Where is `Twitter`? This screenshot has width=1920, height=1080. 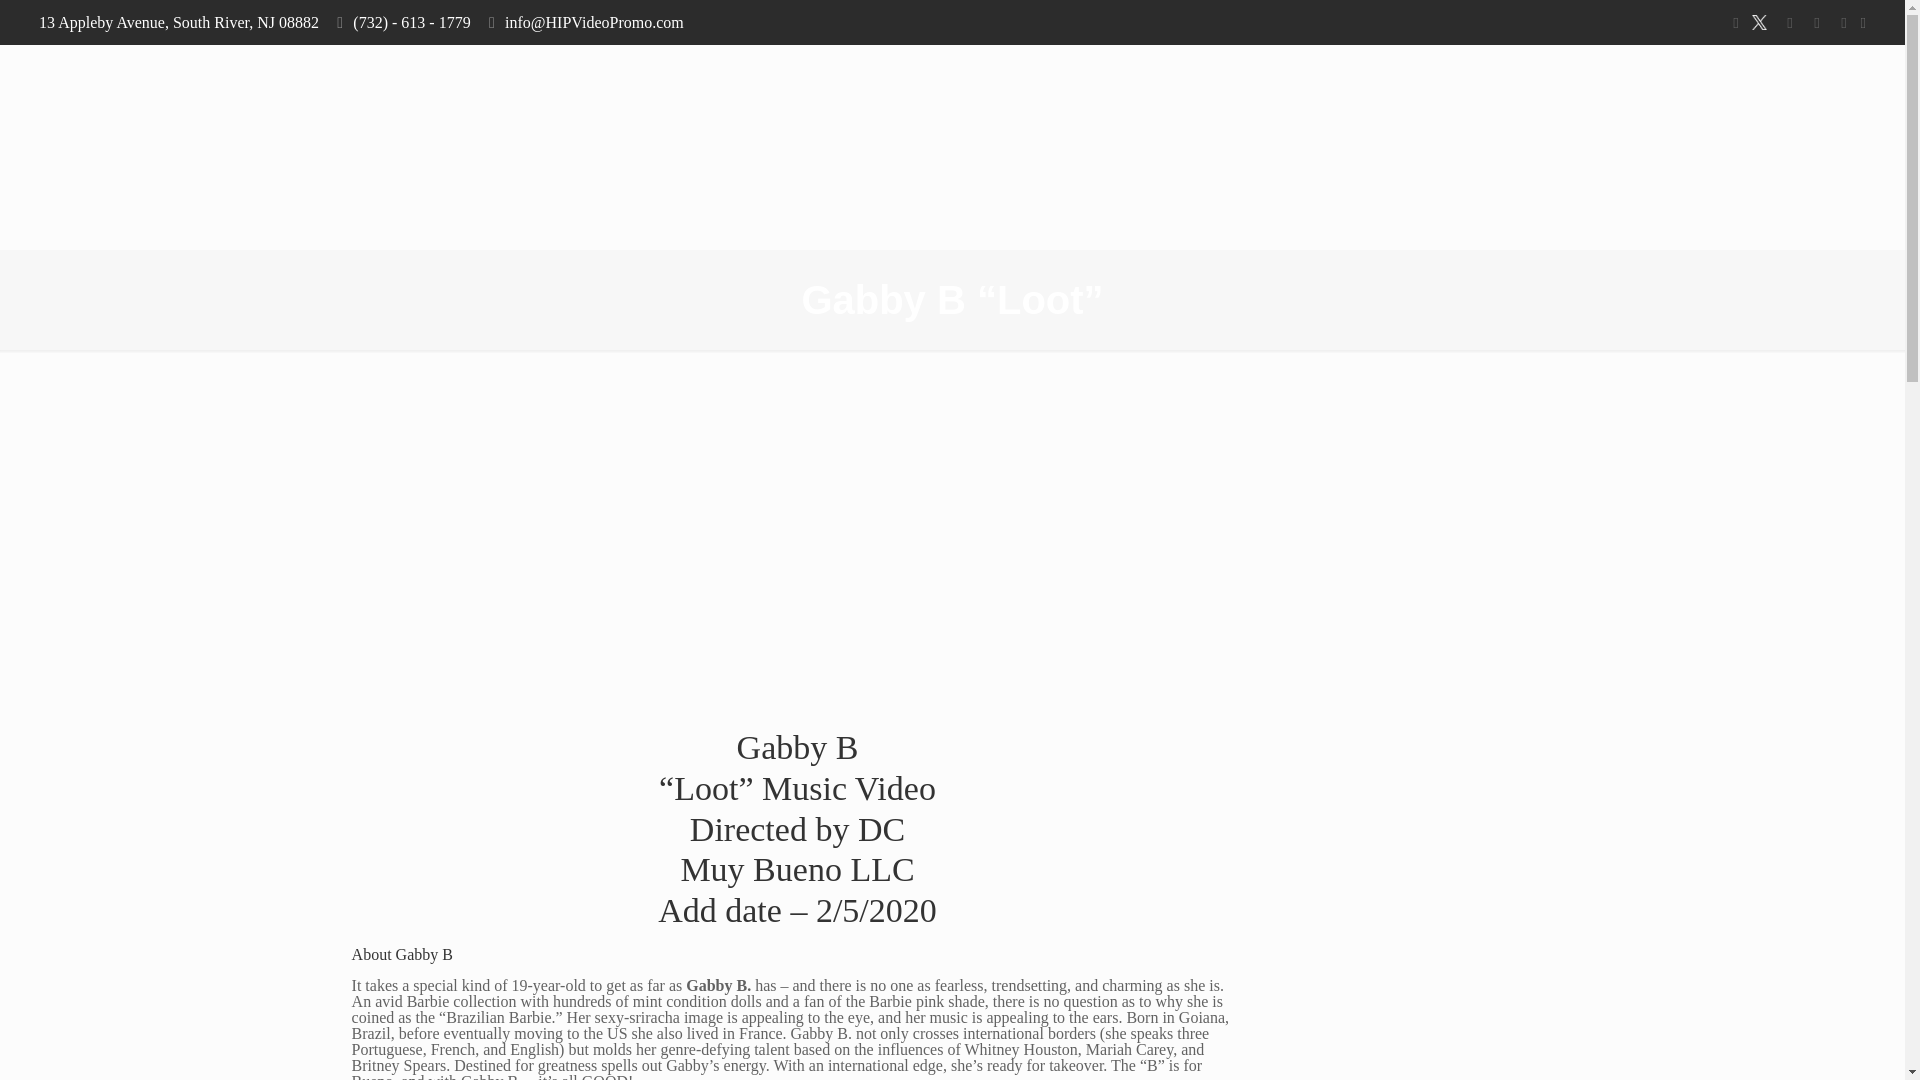 Twitter is located at coordinates (1762, 23).